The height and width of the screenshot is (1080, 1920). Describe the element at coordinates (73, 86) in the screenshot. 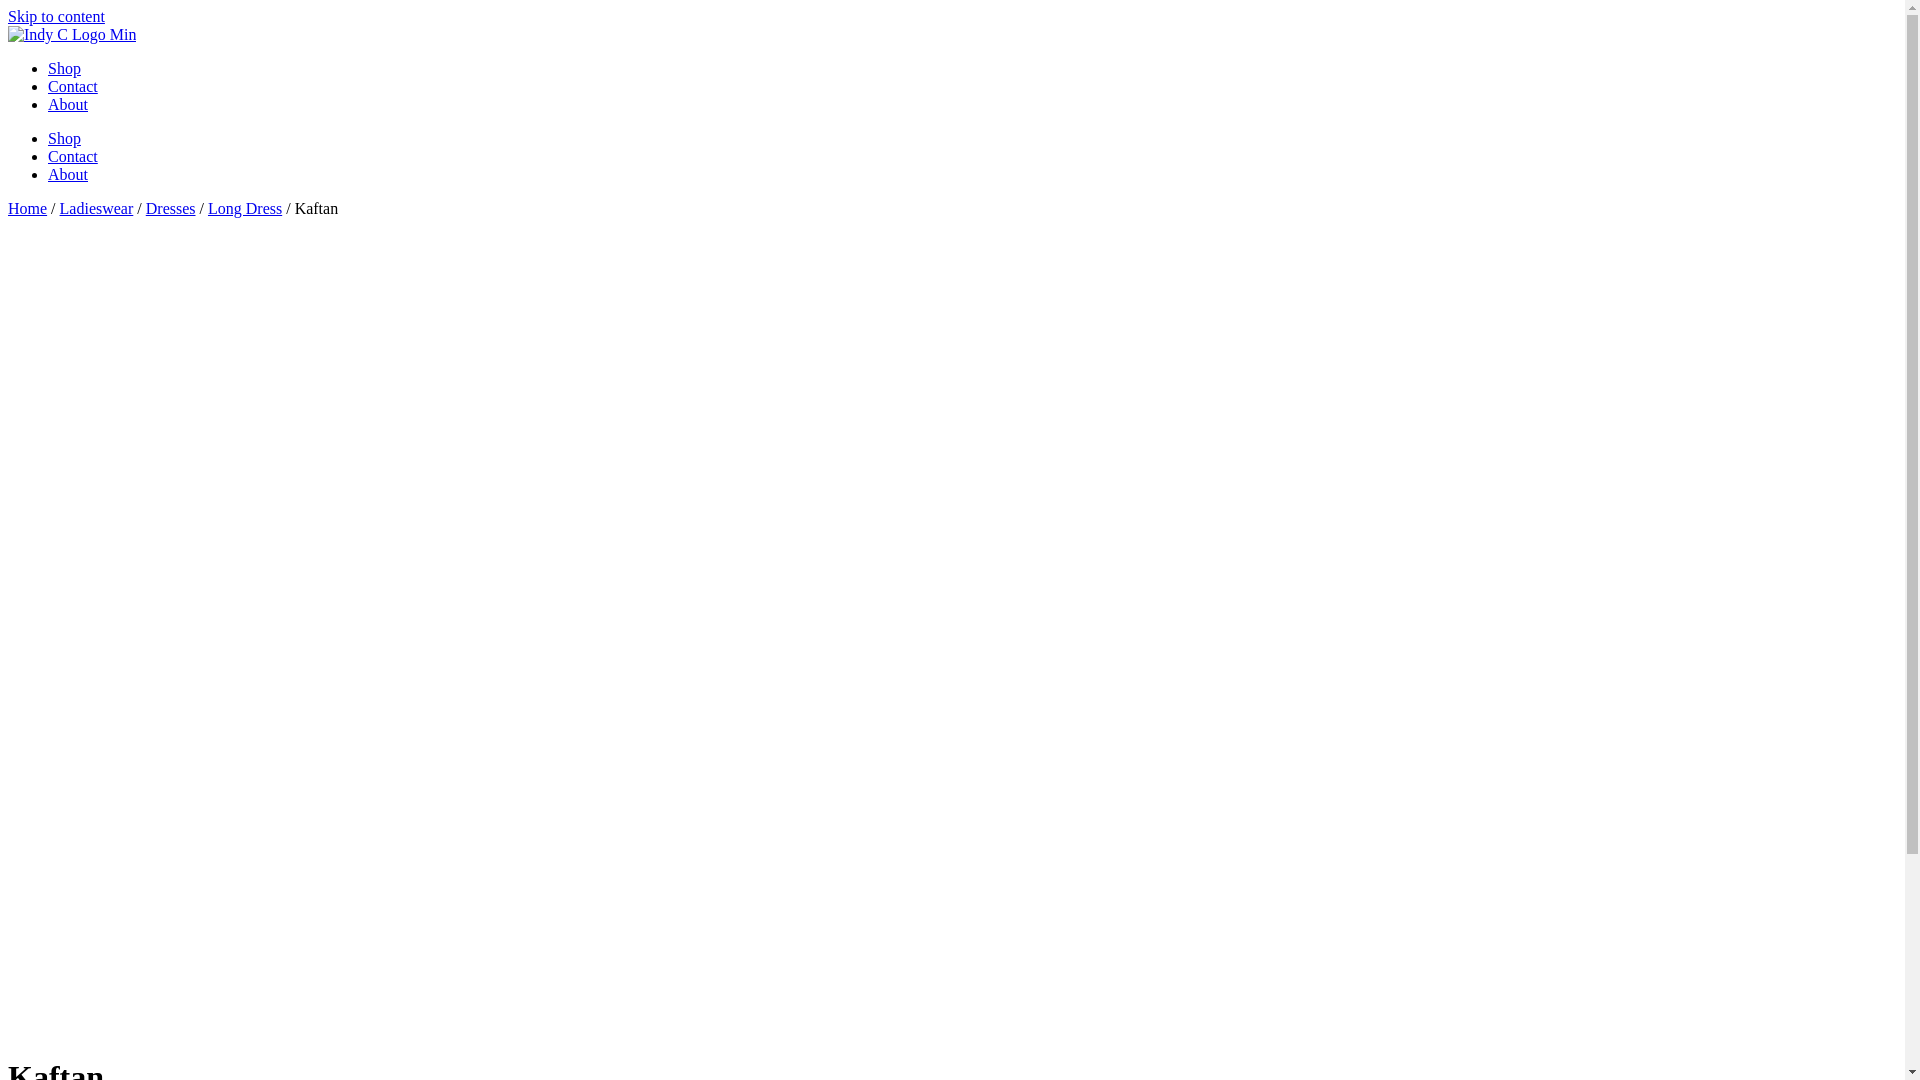

I see `Contact` at that location.